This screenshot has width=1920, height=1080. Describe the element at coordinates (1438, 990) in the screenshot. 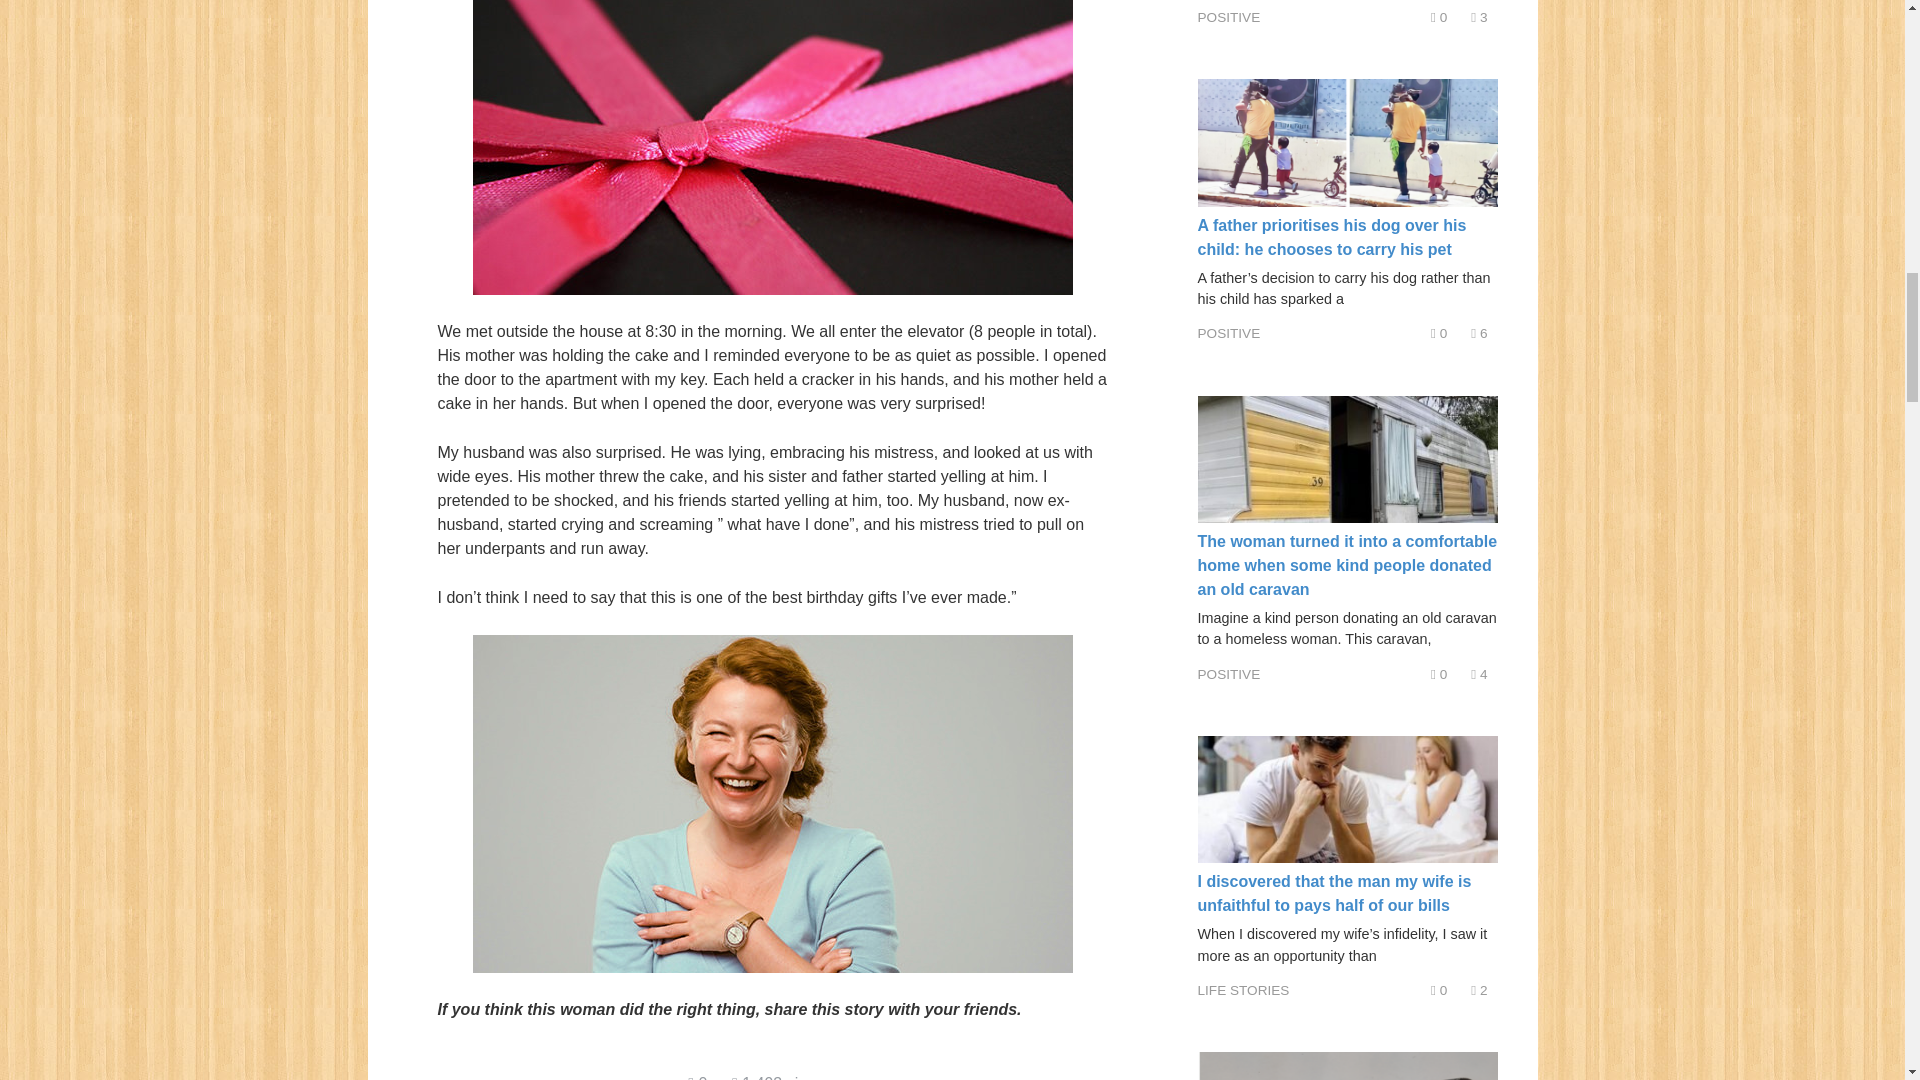

I see `Comments` at that location.